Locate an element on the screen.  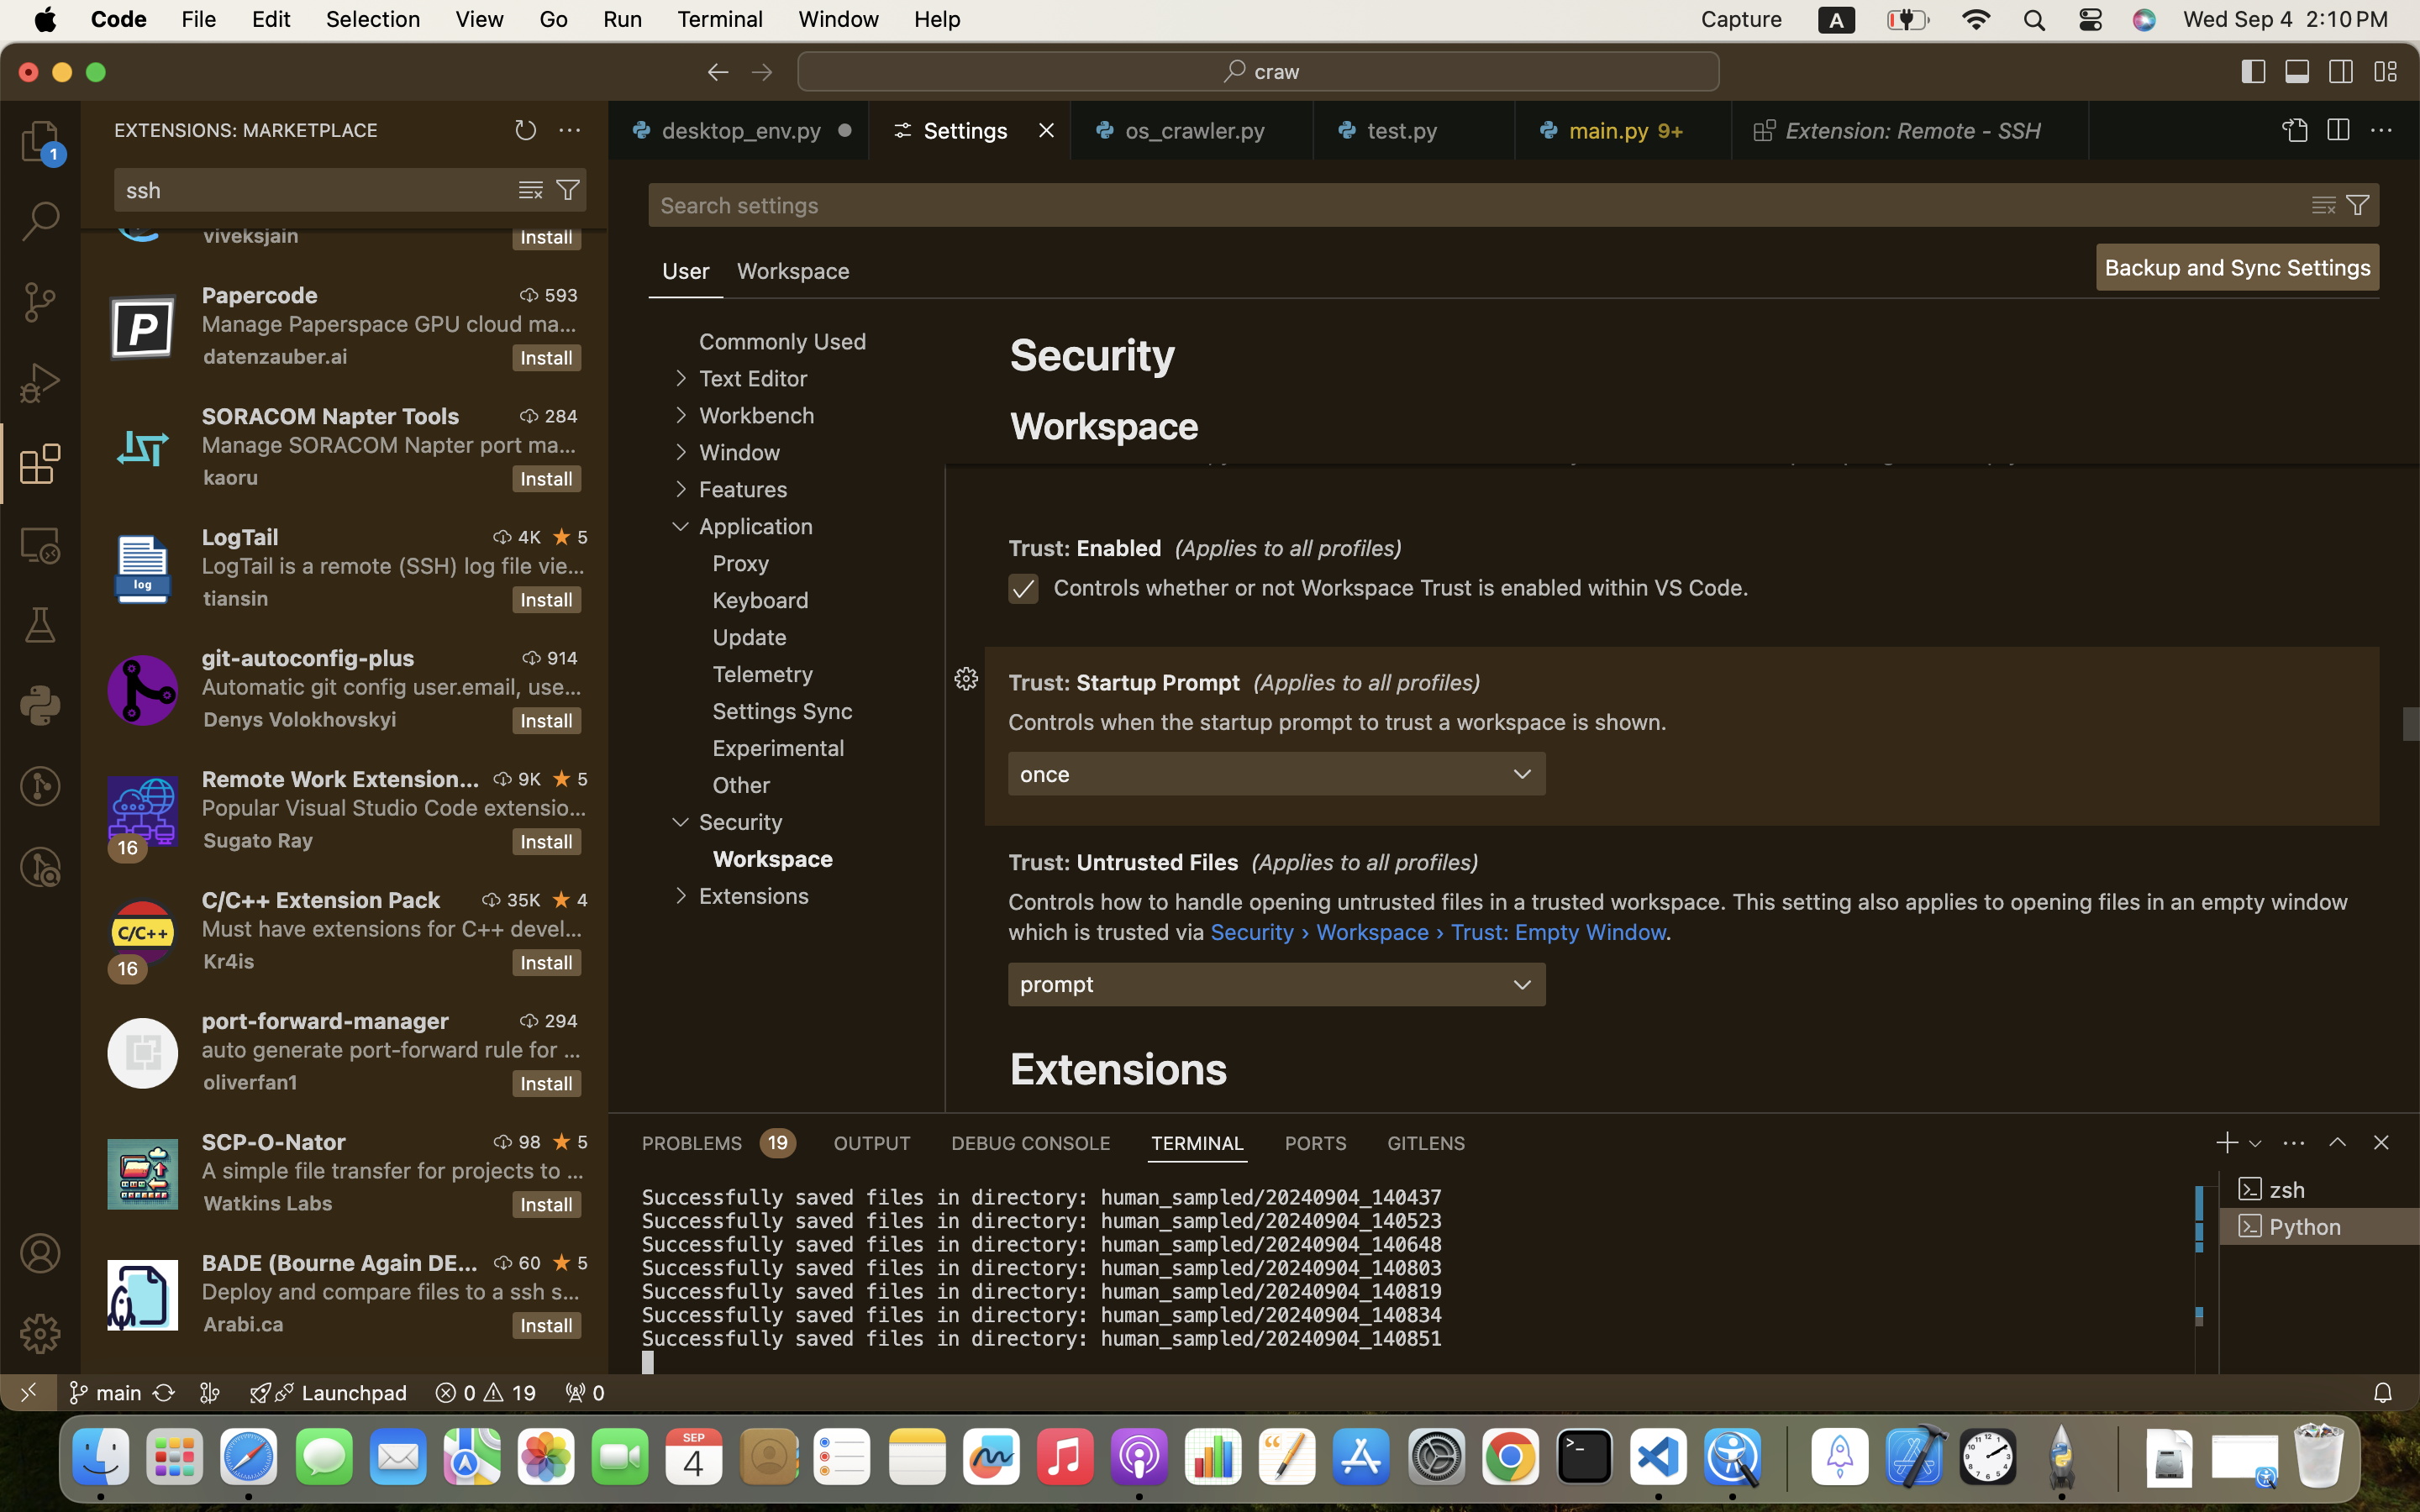
main  is located at coordinates (105, 1393).